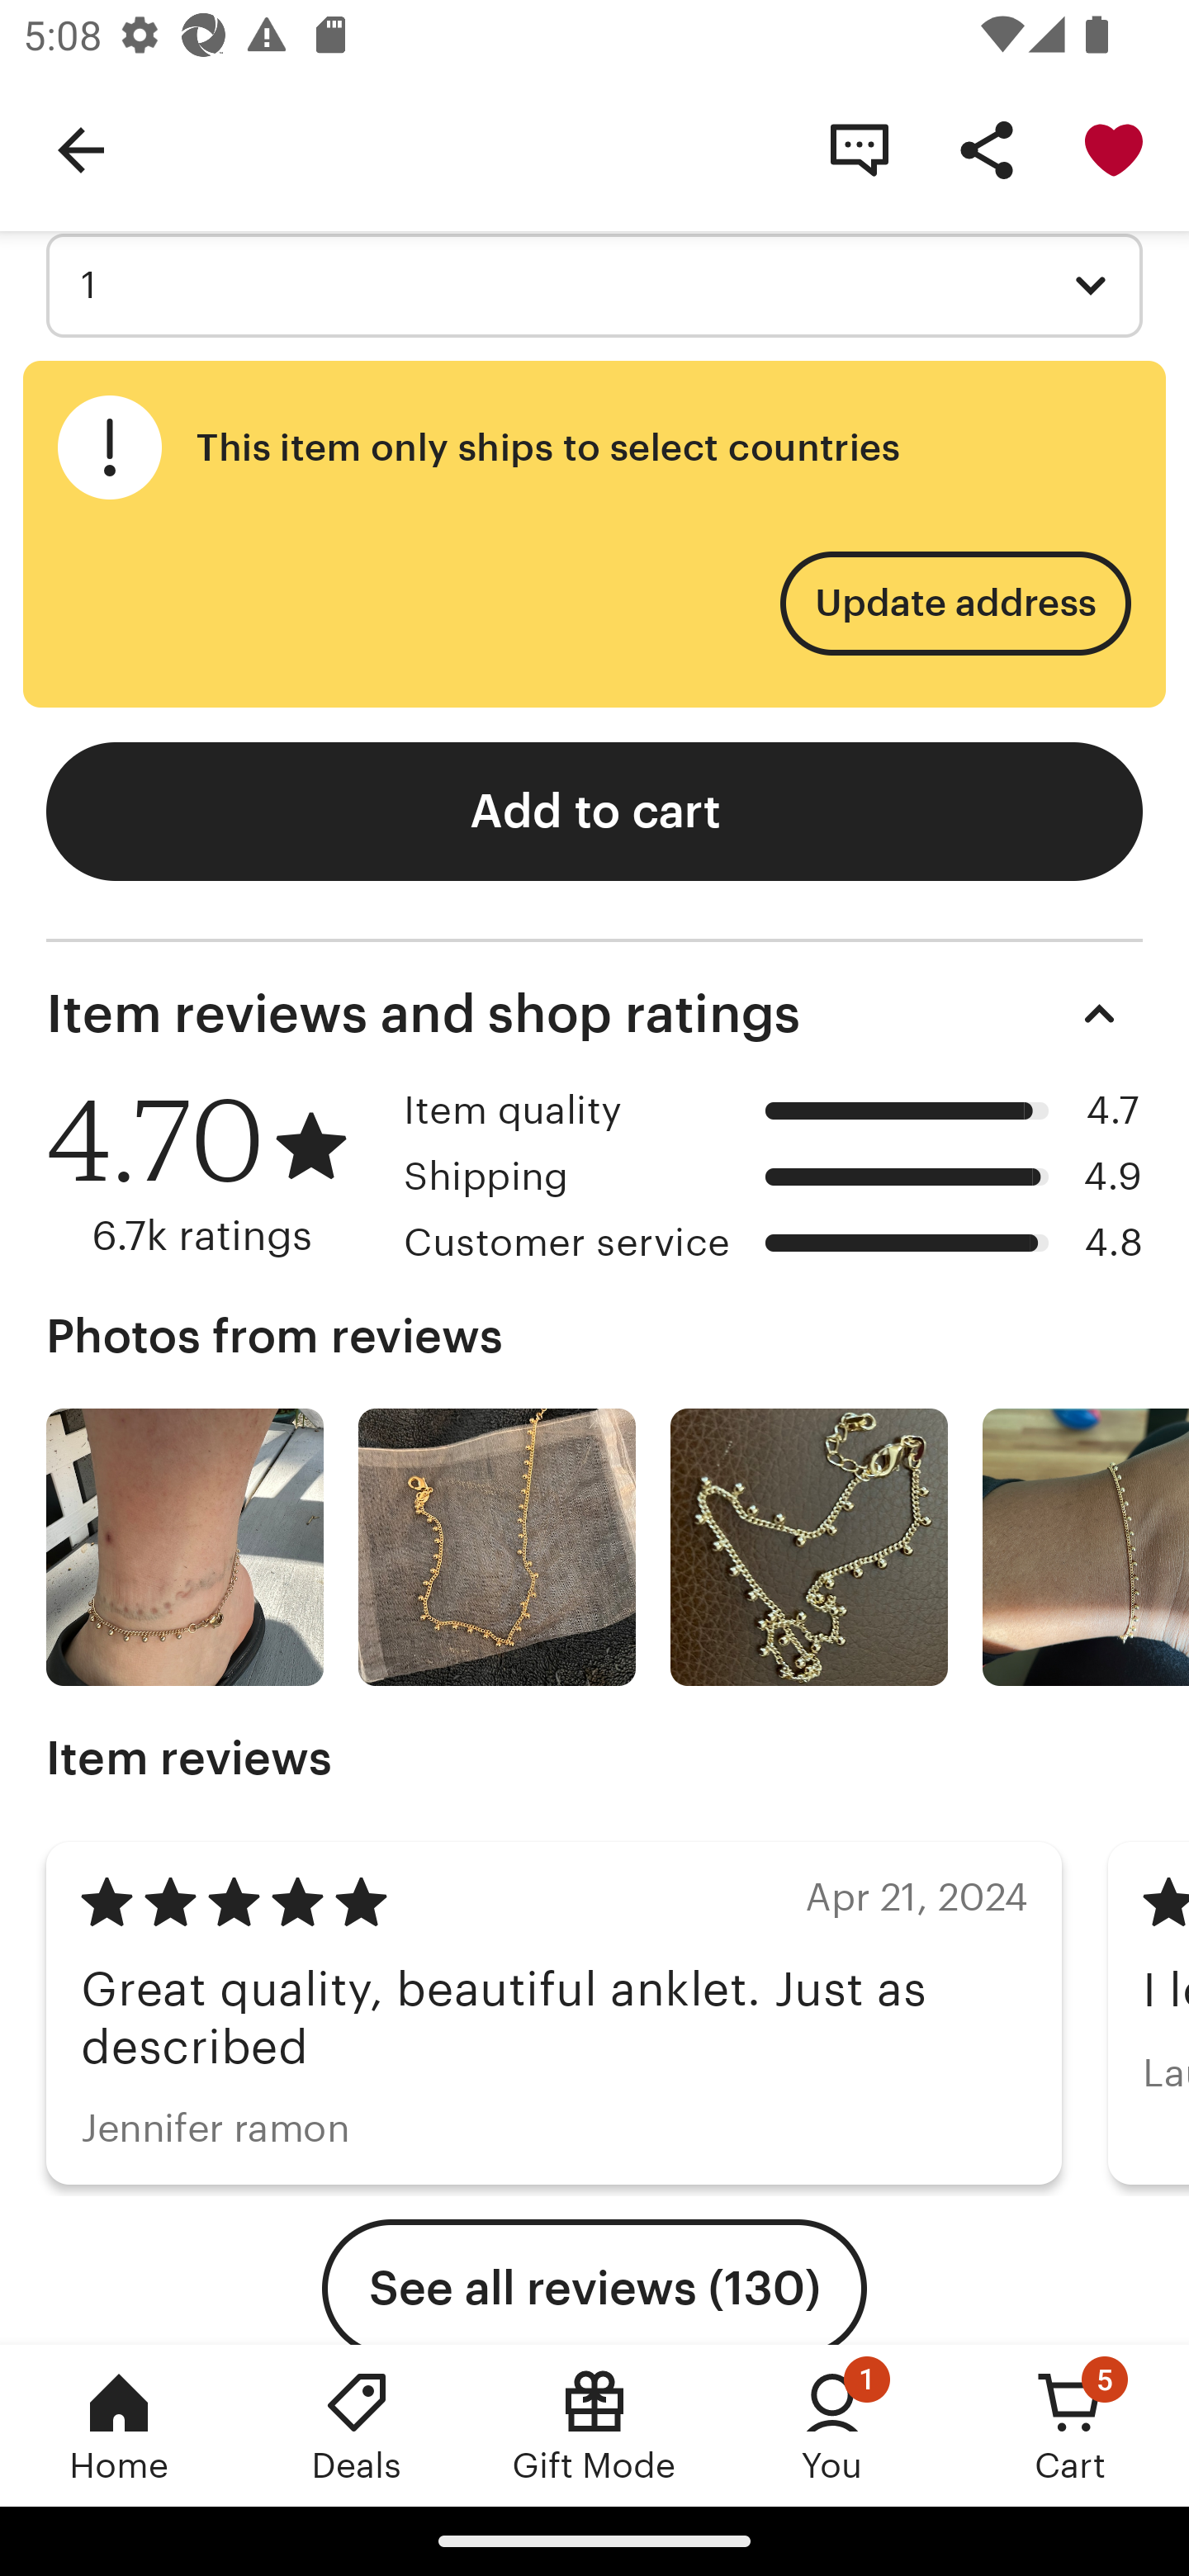 This screenshot has width=1189, height=2576. Describe the element at coordinates (832, 2425) in the screenshot. I see `You, 1 new notification You` at that location.